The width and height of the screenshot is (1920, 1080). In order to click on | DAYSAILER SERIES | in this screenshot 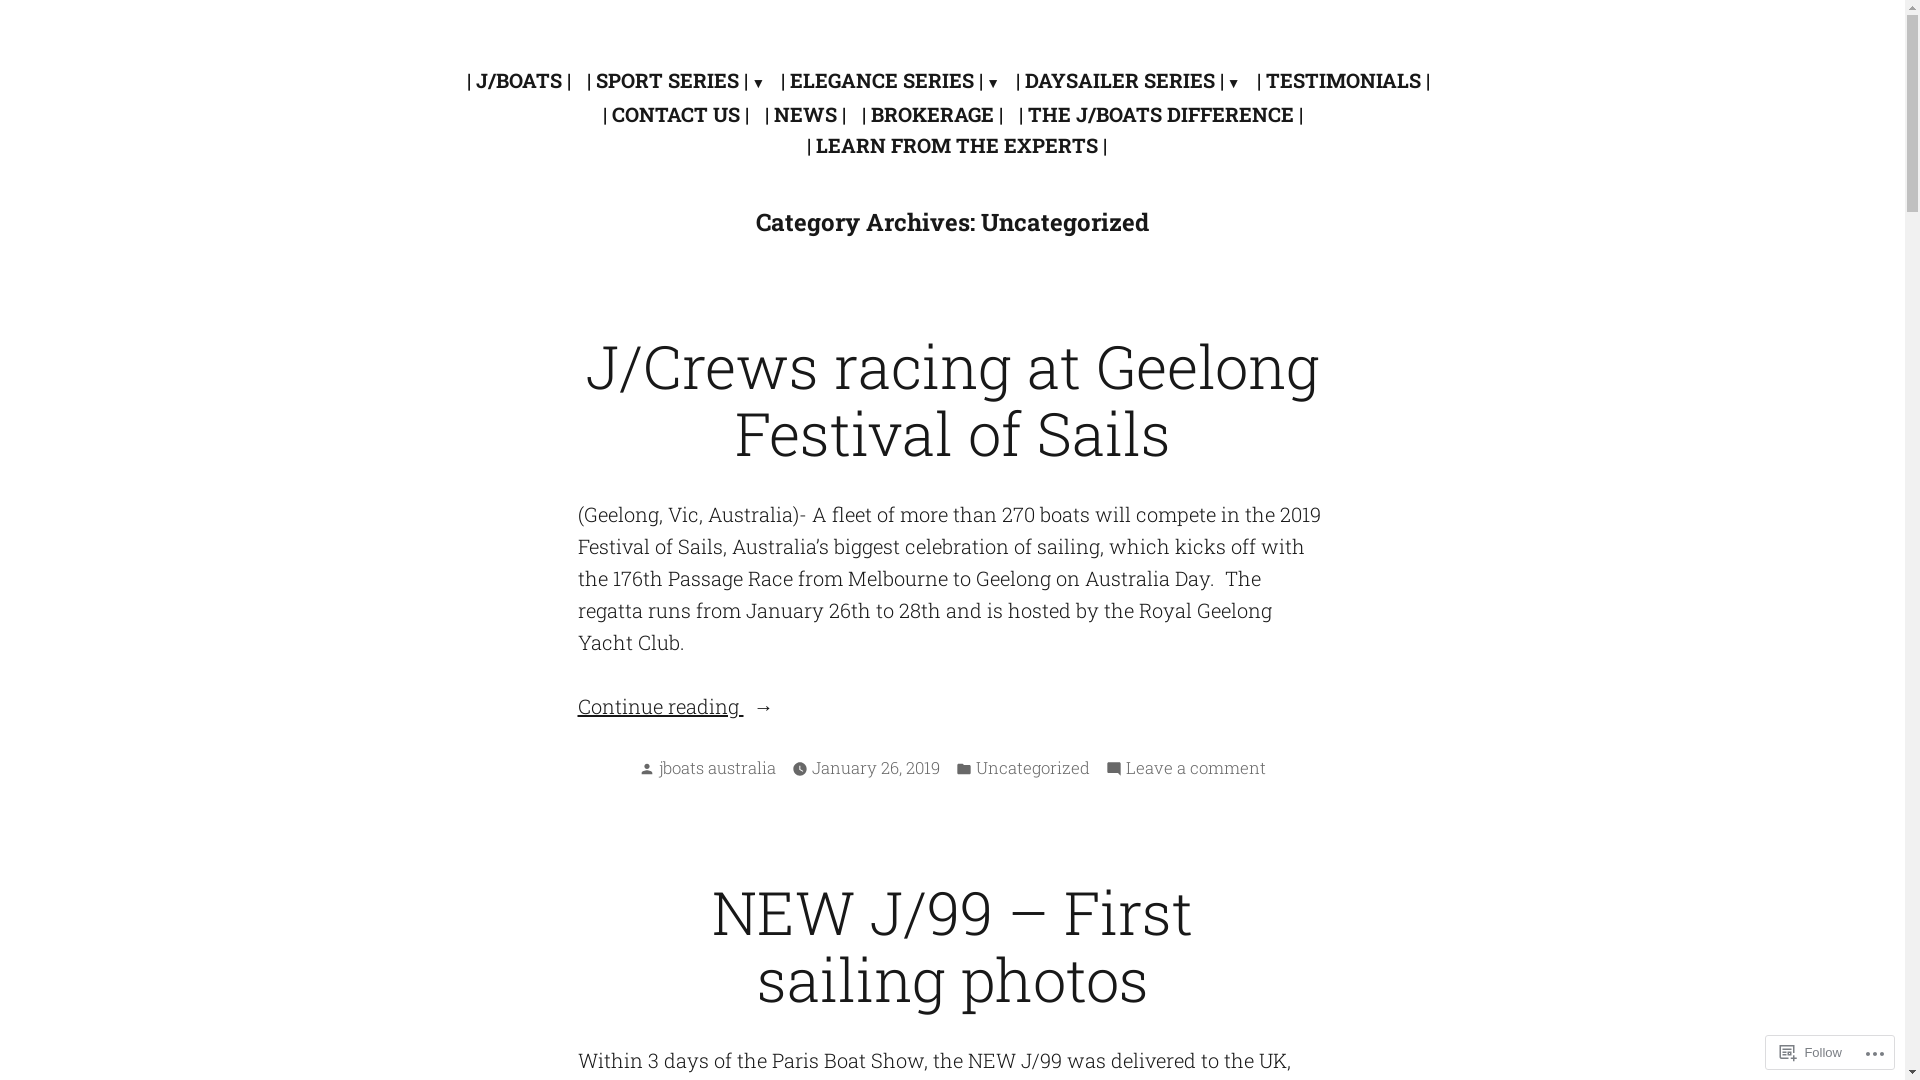, I will do `click(1128, 81)`.